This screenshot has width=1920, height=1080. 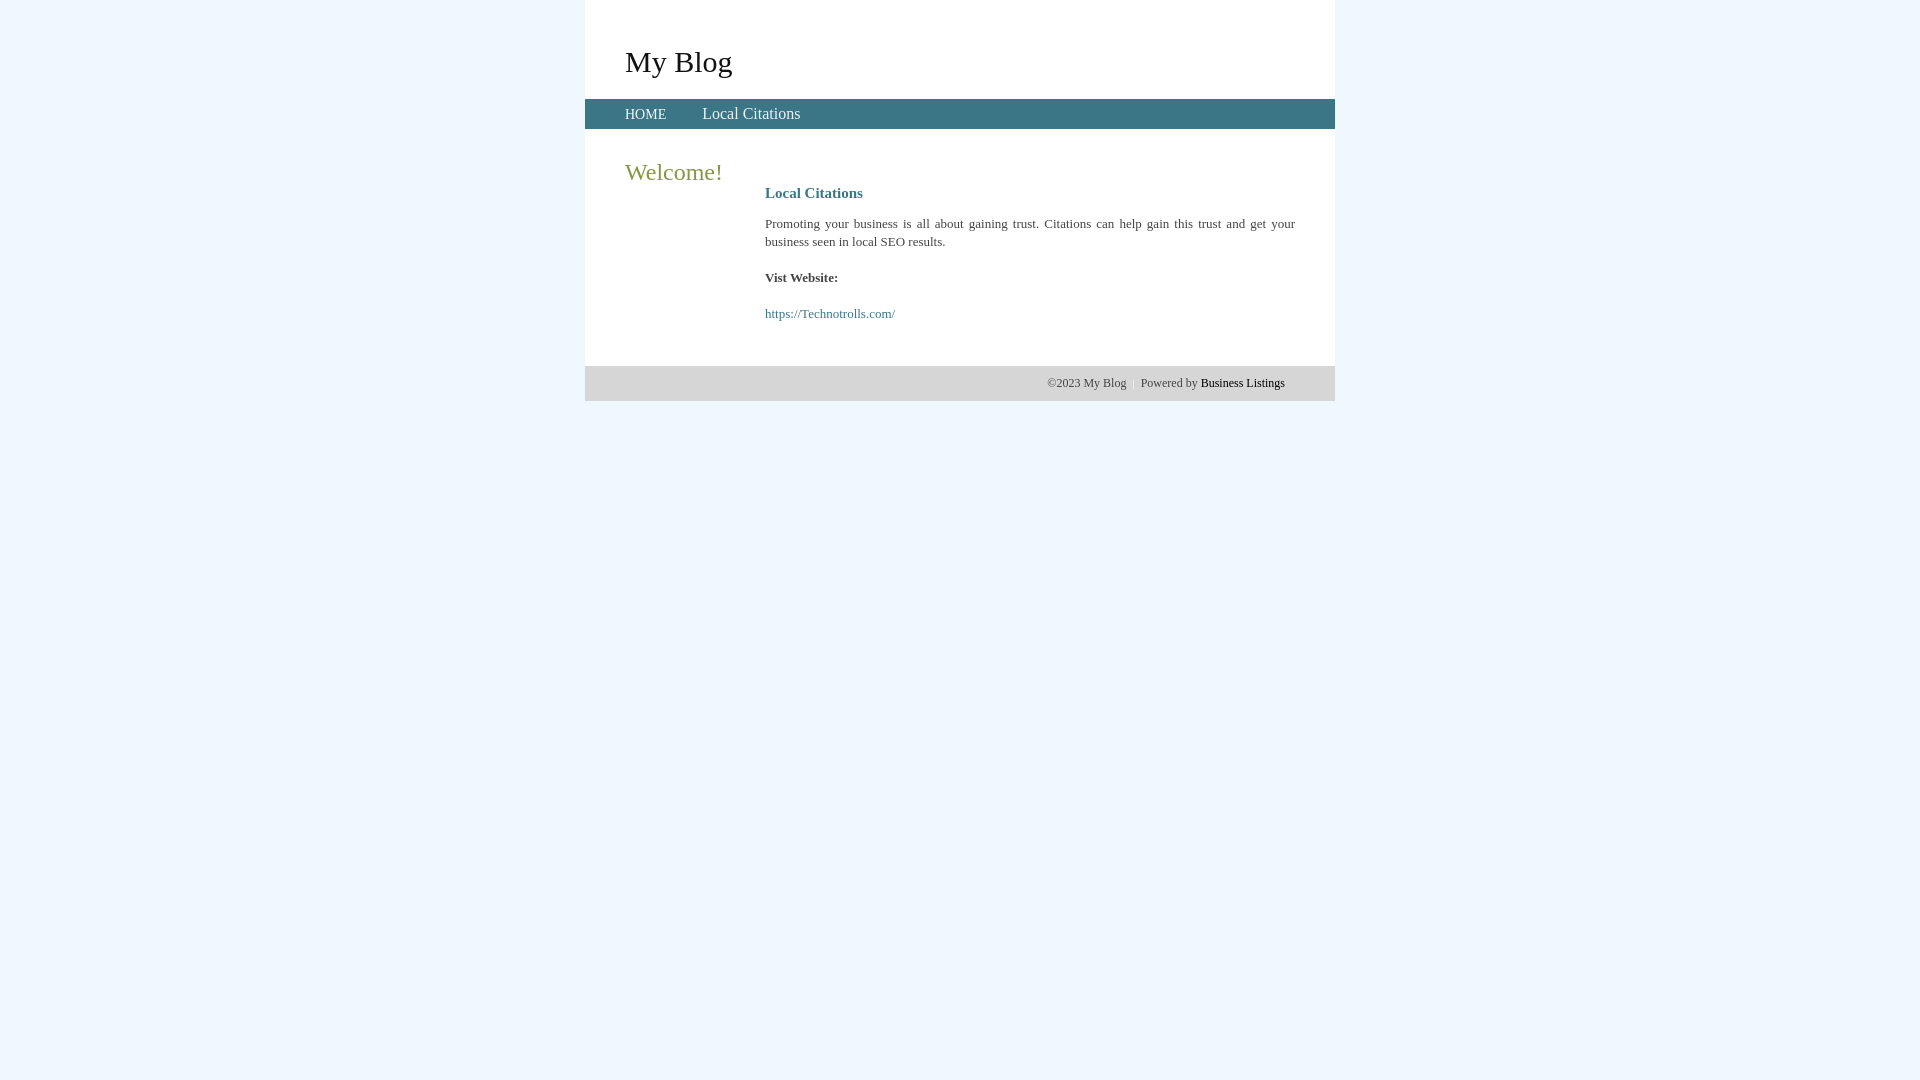 What do you see at coordinates (830, 314) in the screenshot?
I see `https://Technotrolls.com/` at bounding box center [830, 314].